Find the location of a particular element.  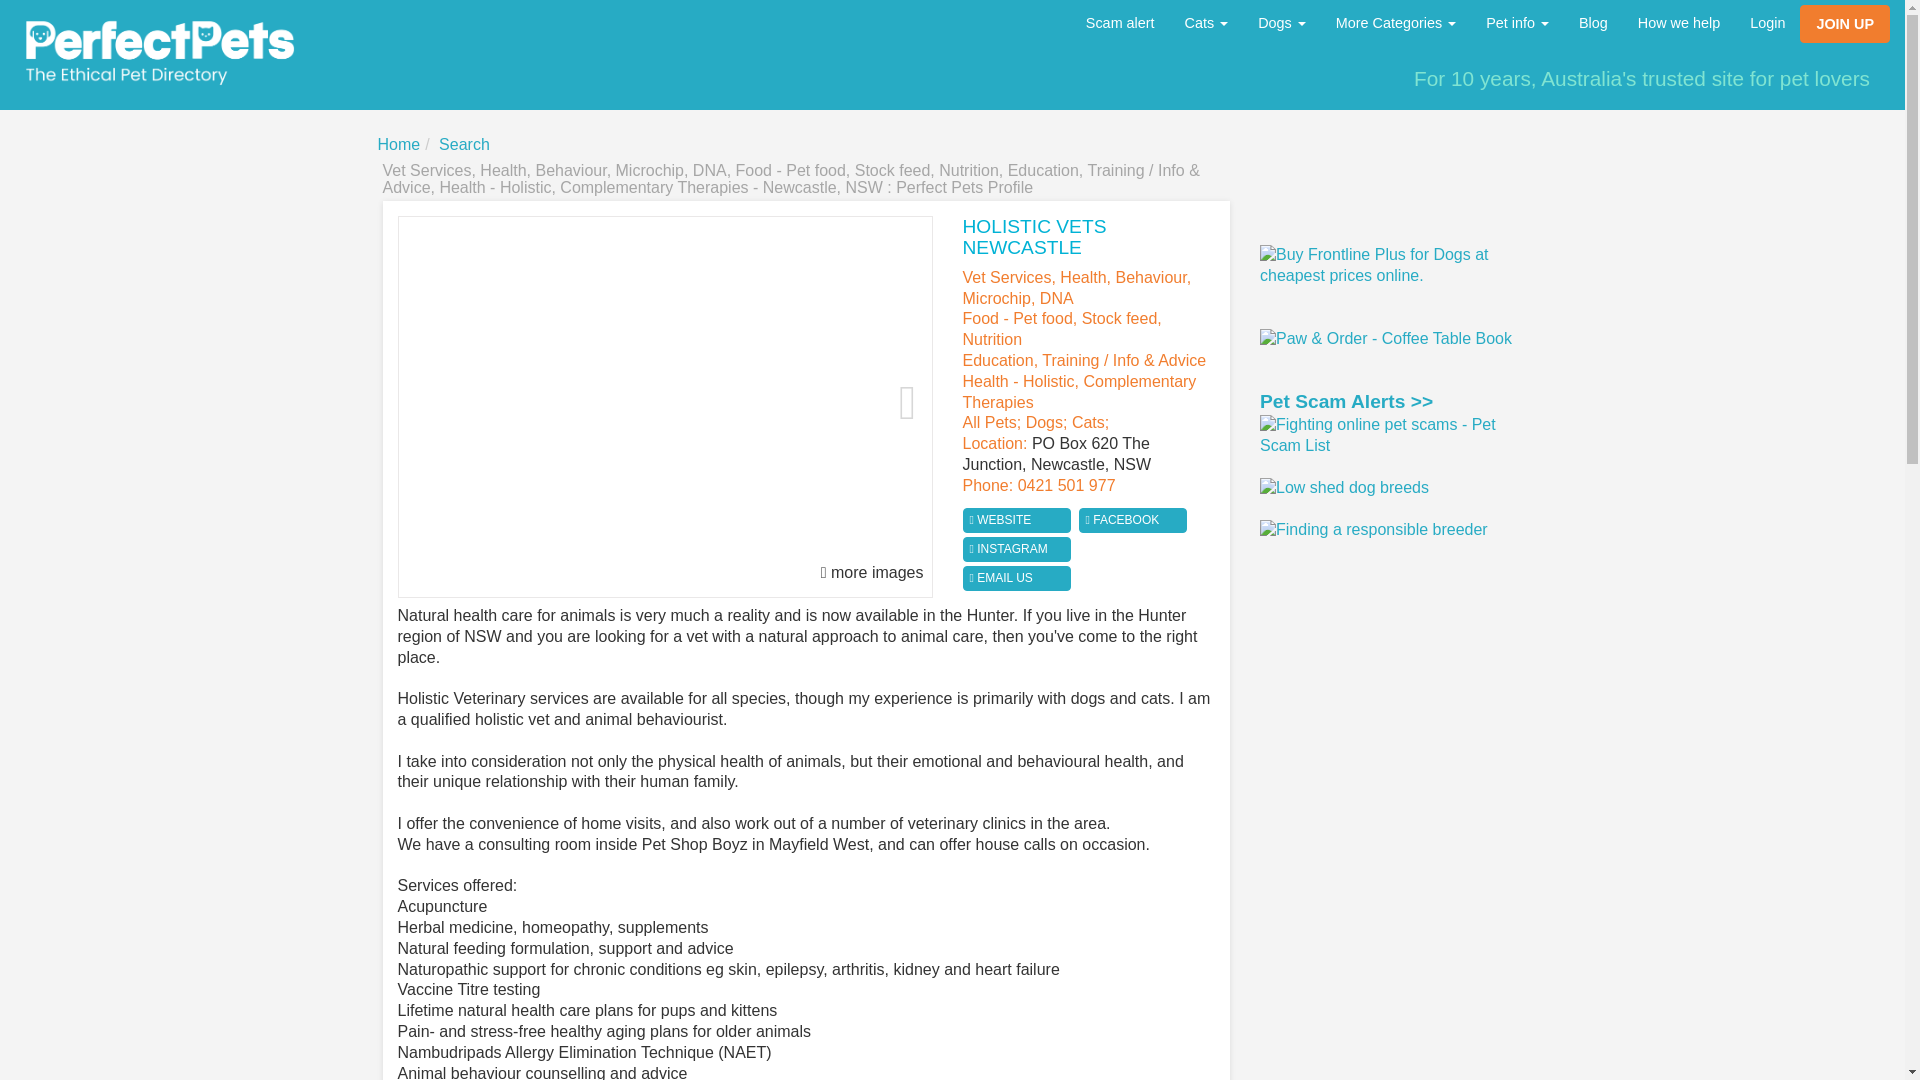

Scam alert is located at coordinates (1120, 23).